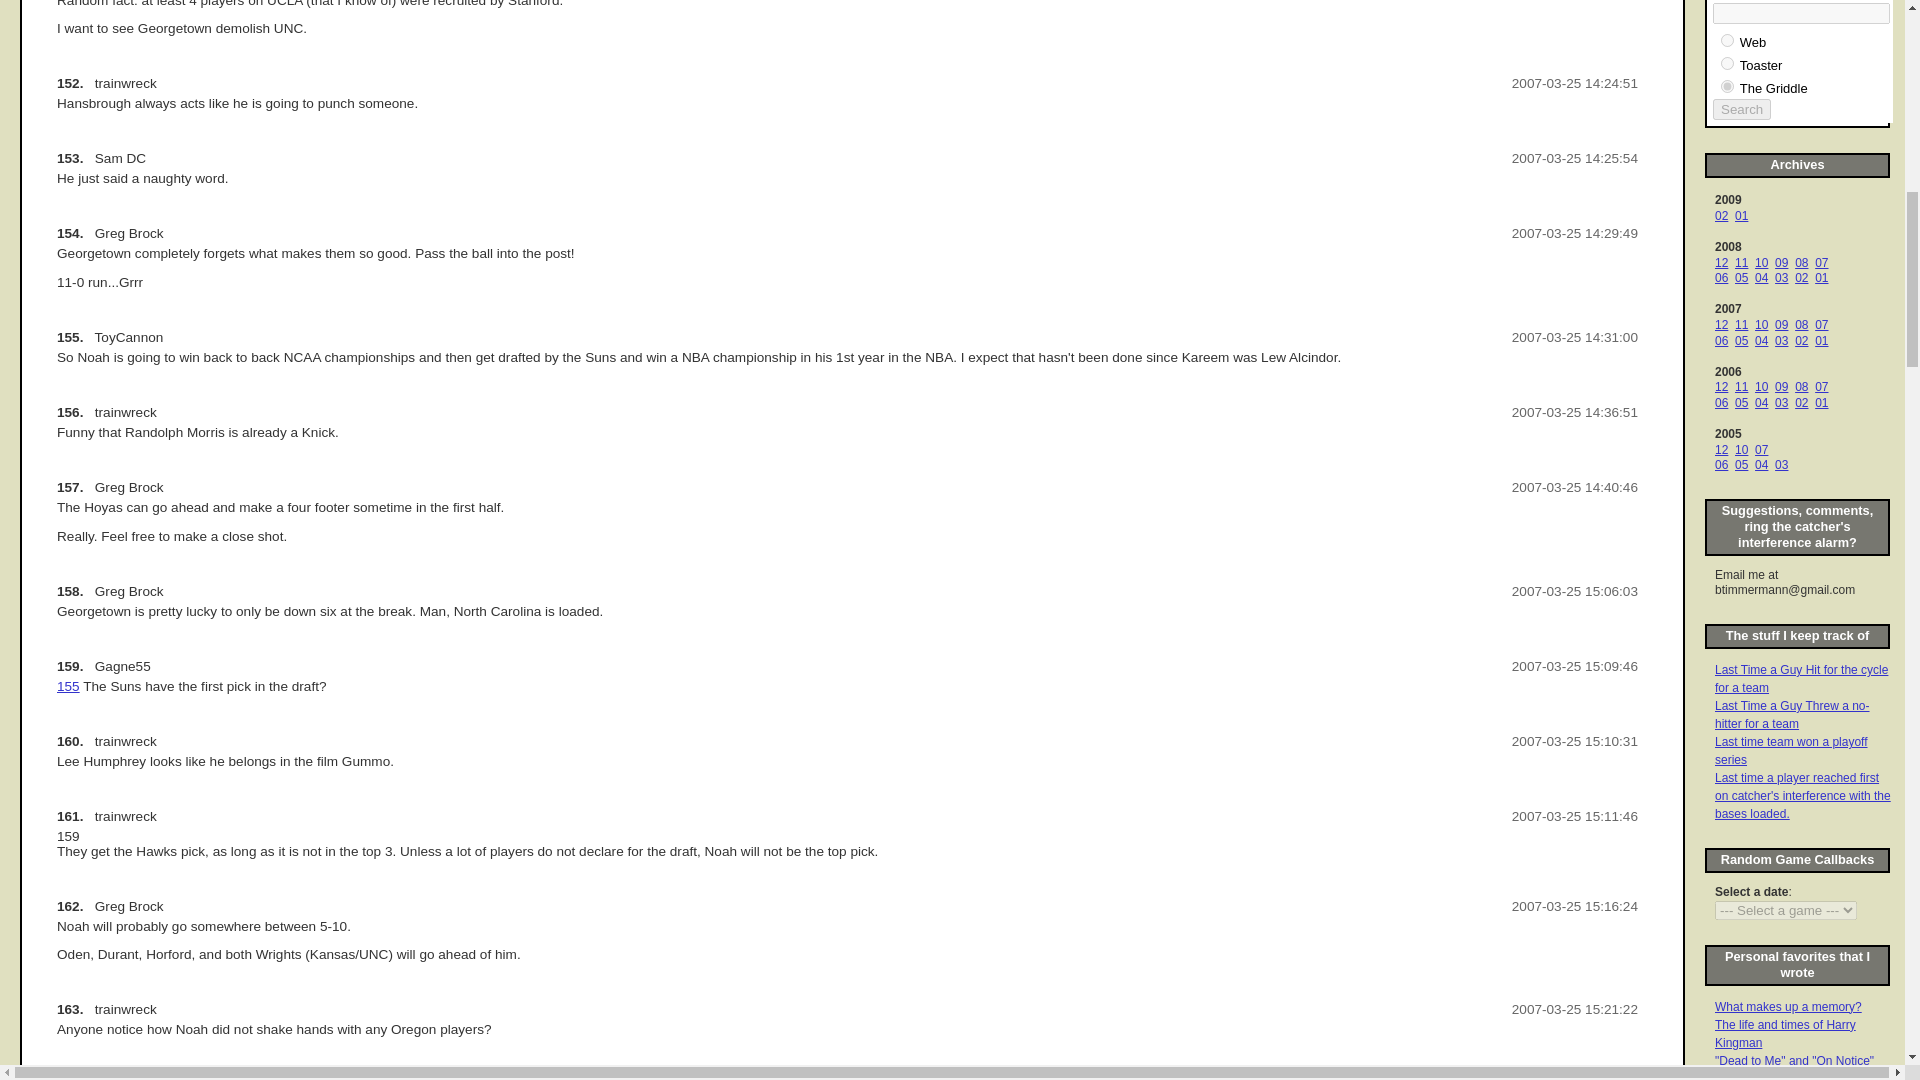 The image size is (1920, 1080). I want to click on 01, so click(1741, 216).